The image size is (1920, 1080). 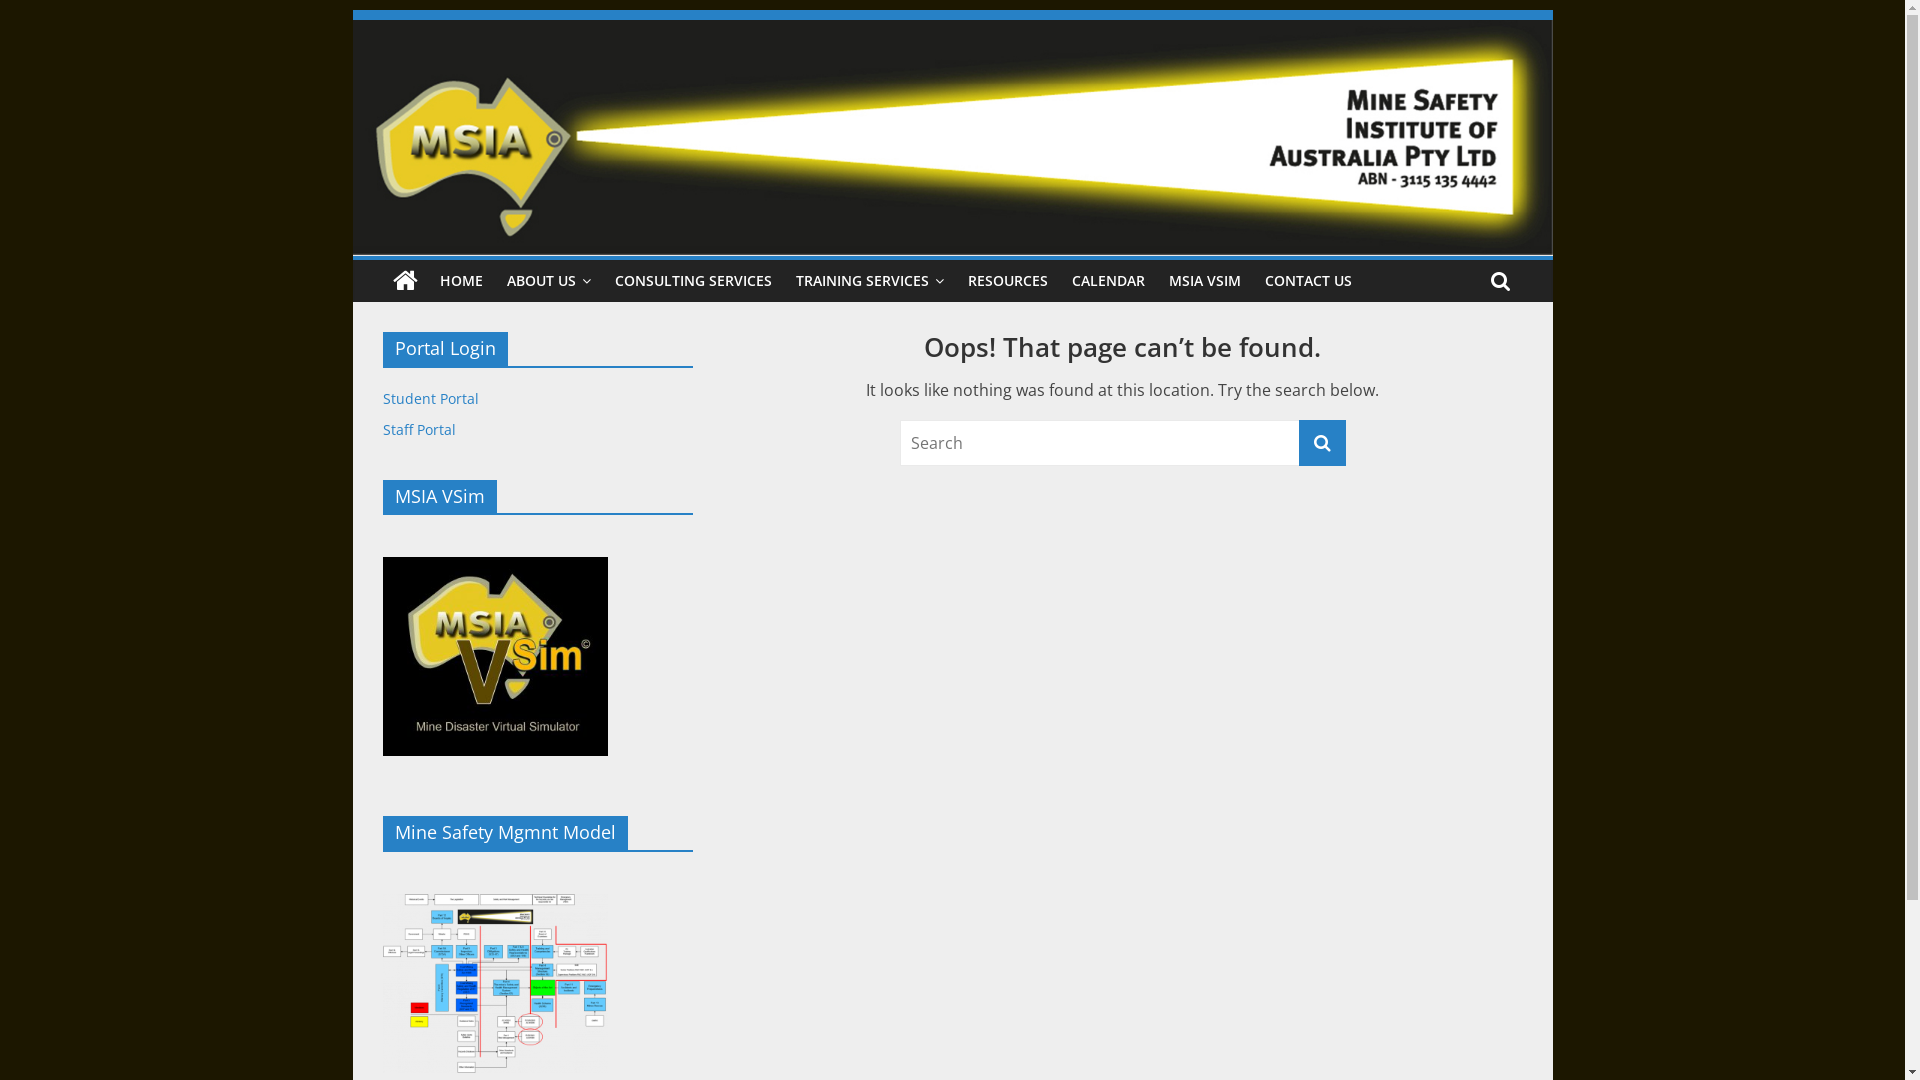 I want to click on MSIA VSIM, so click(x=1204, y=281).